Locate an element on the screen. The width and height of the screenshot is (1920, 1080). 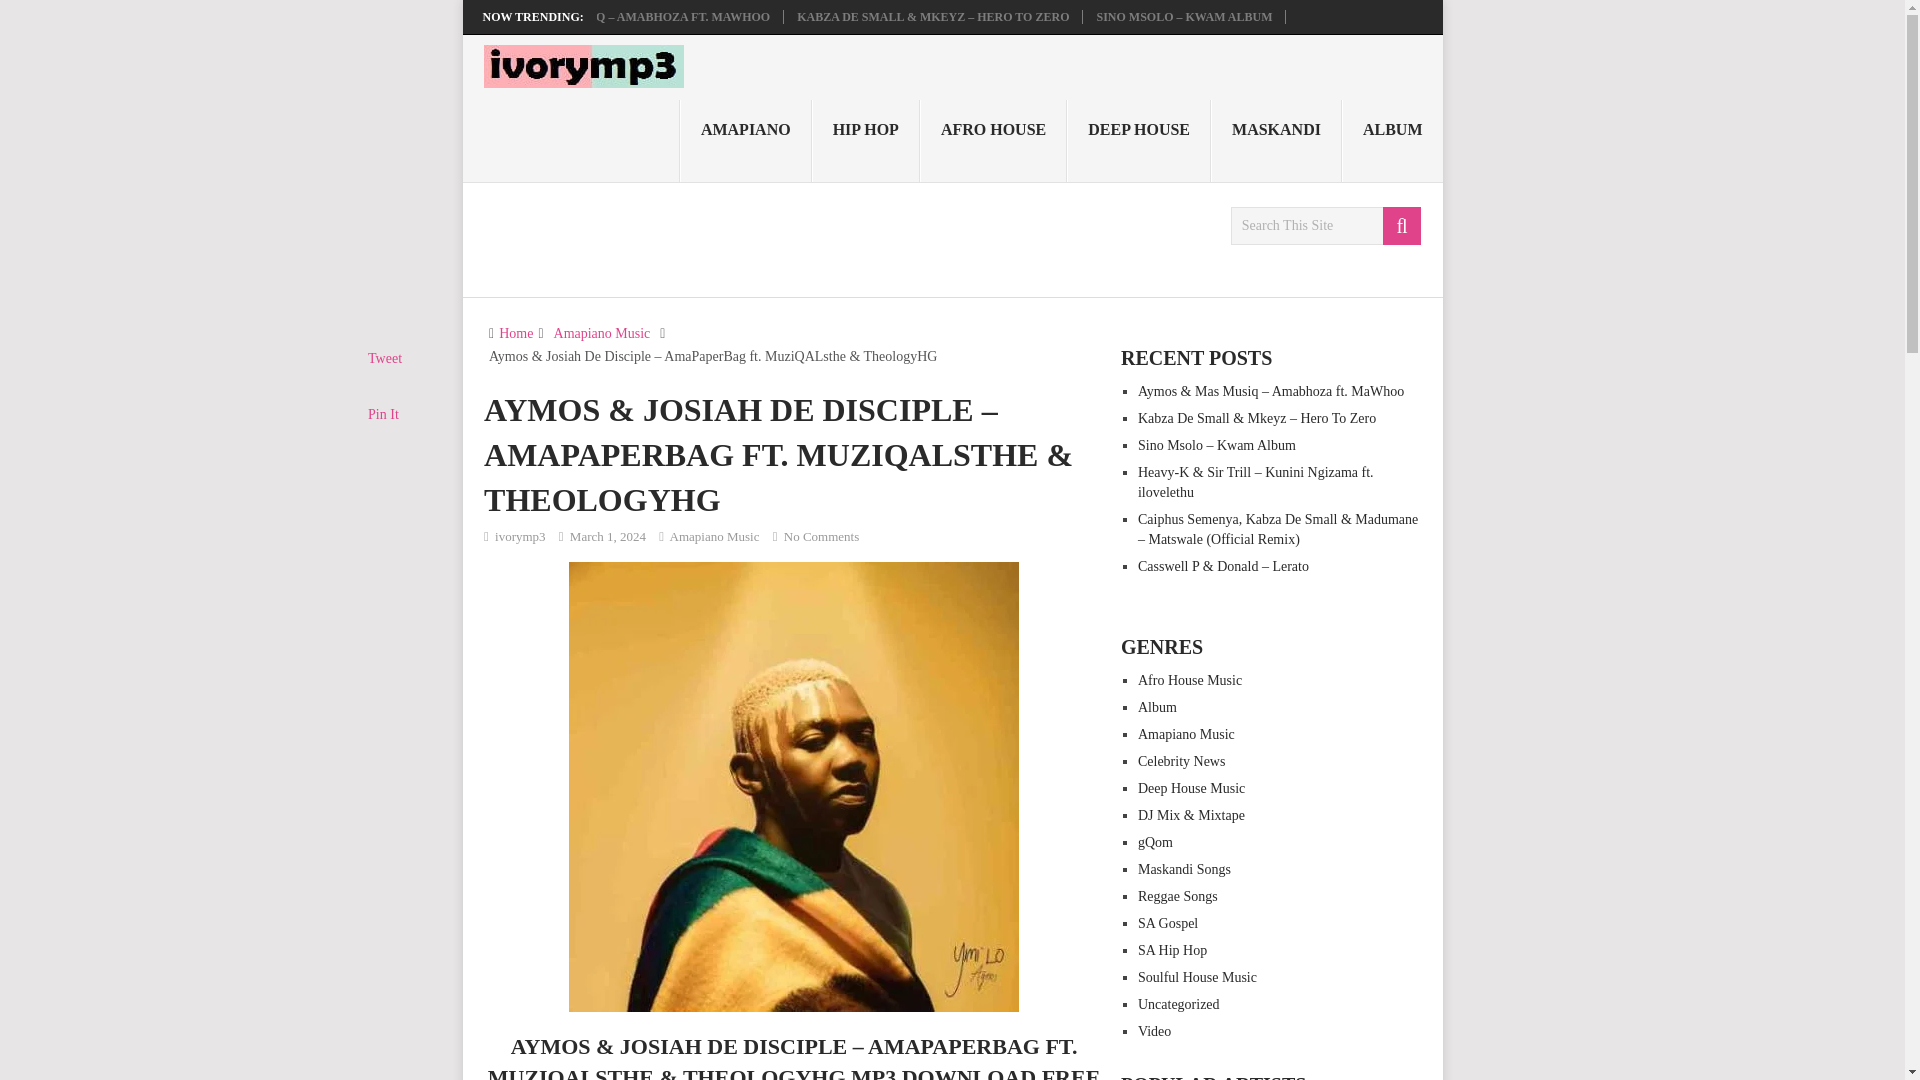
ivorymp3 is located at coordinates (520, 536).